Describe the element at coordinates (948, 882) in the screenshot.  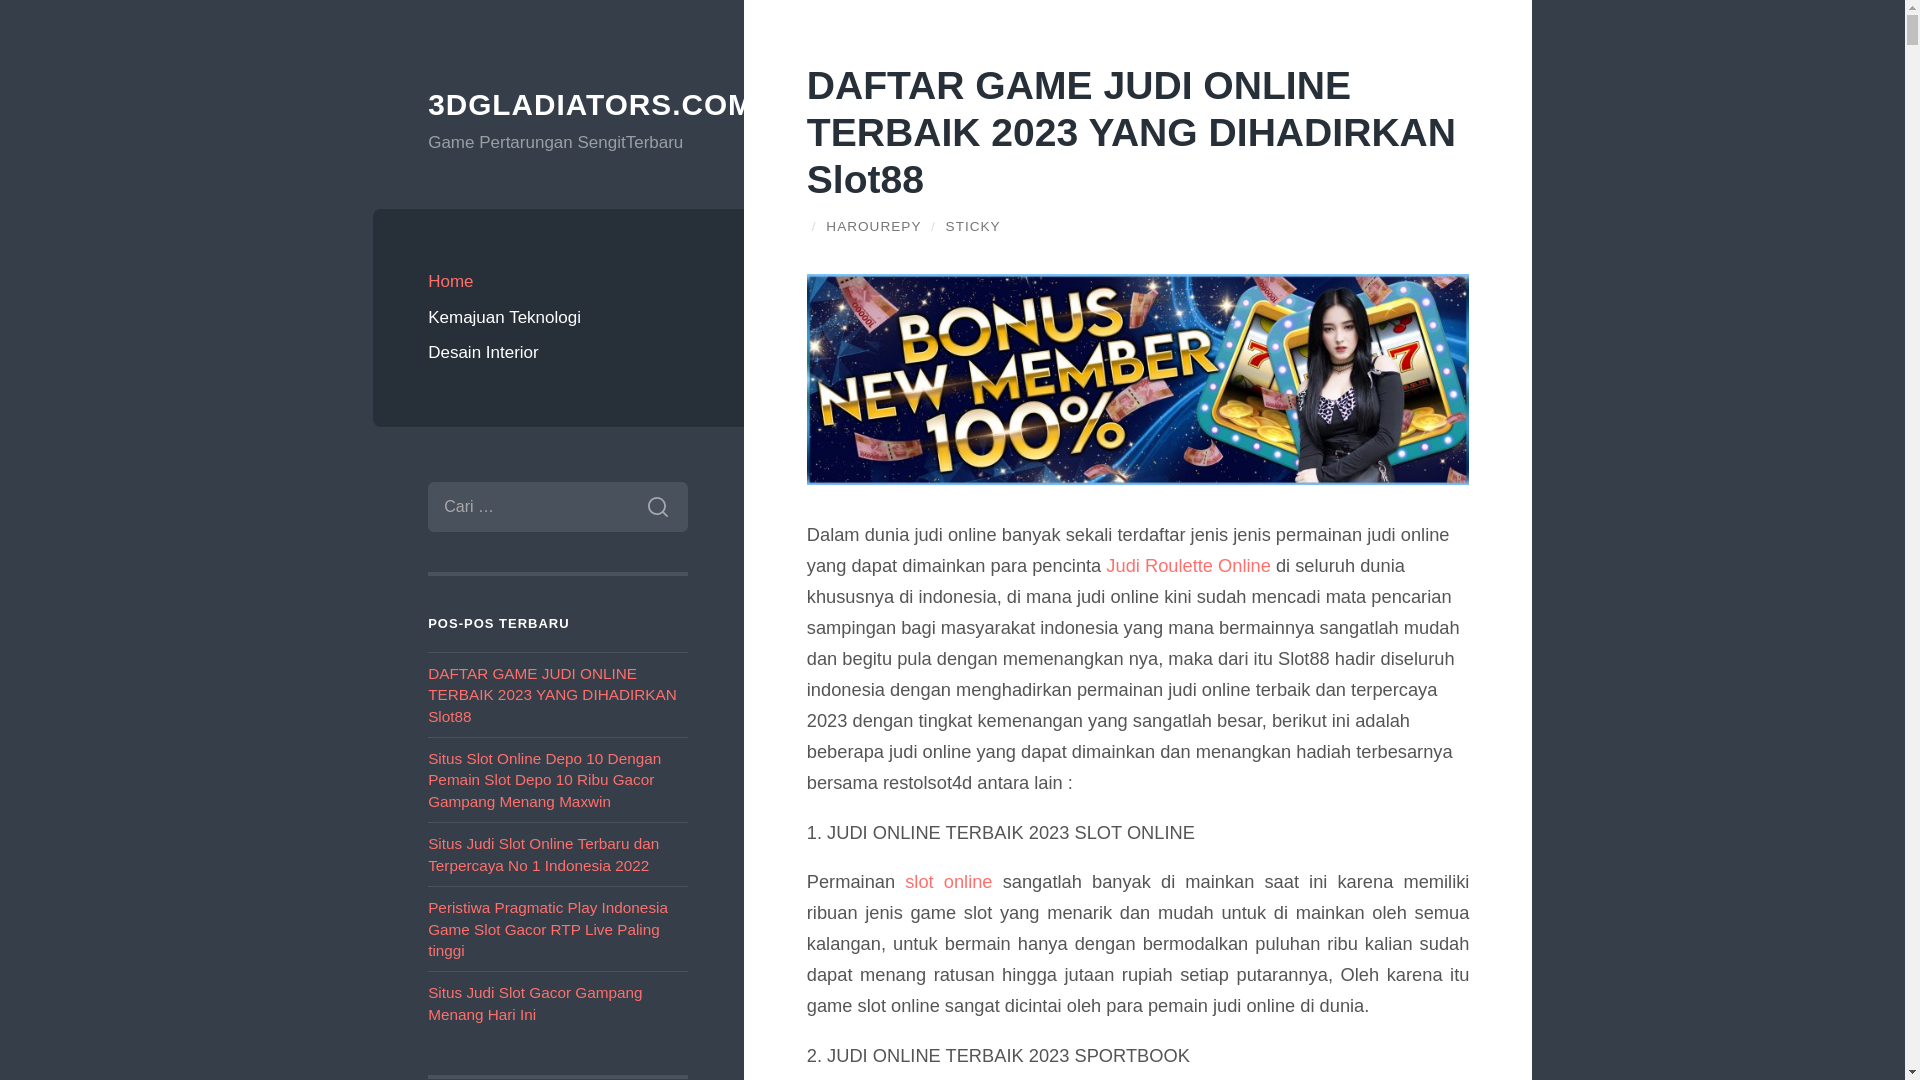
I see `slot online` at that location.